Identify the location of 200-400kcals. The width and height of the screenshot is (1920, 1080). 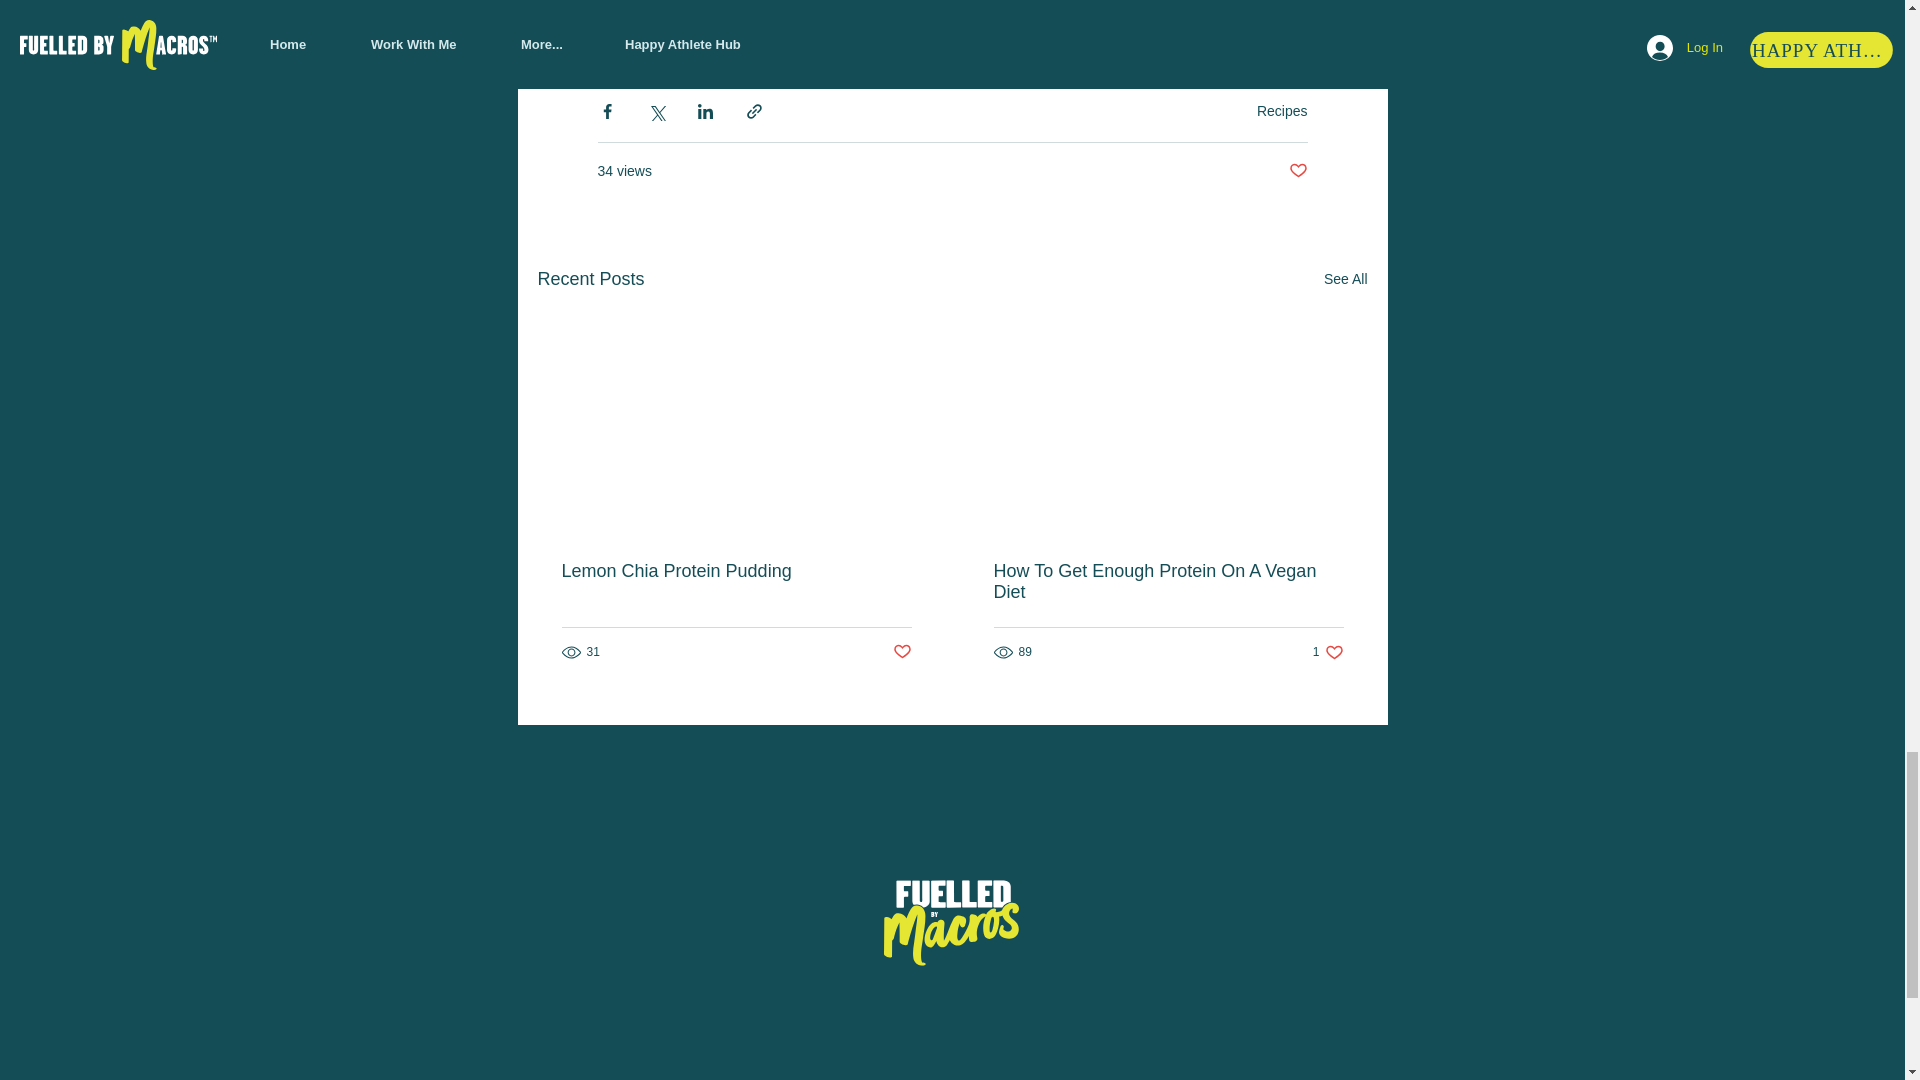
(652, 34).